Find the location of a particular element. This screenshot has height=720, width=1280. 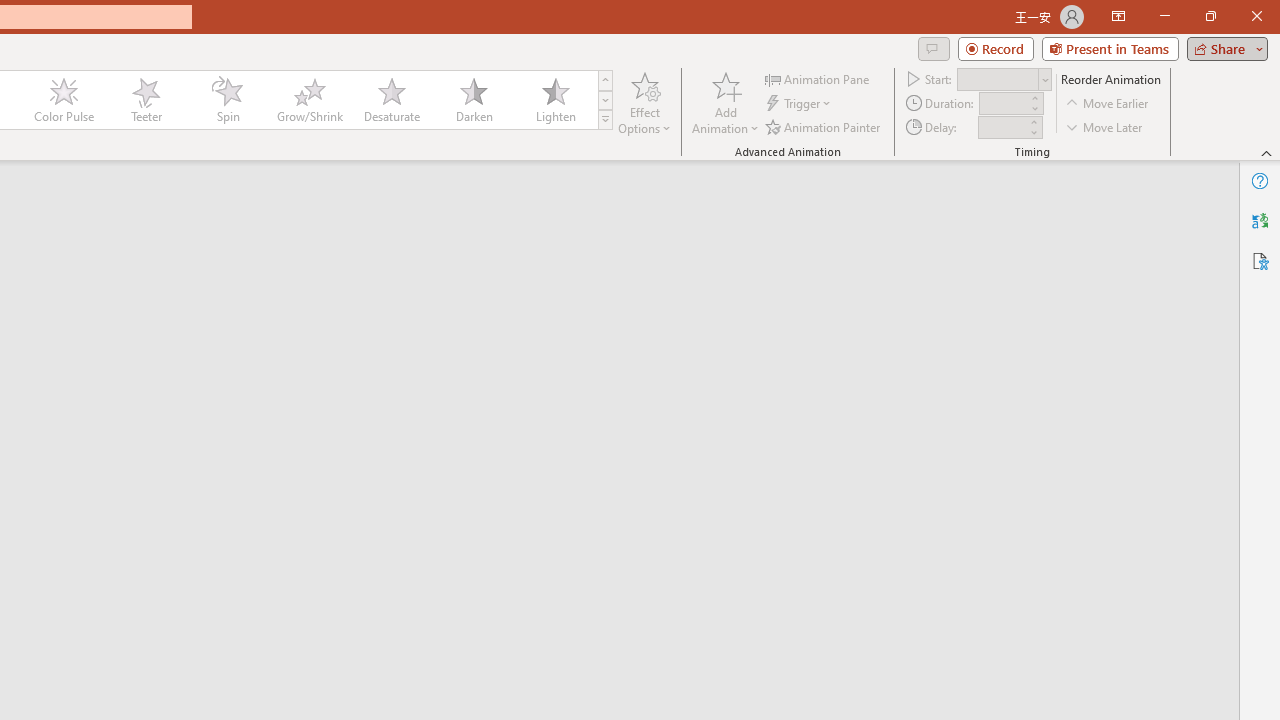

Grow/Shrink is located at coordinates (309, 100).